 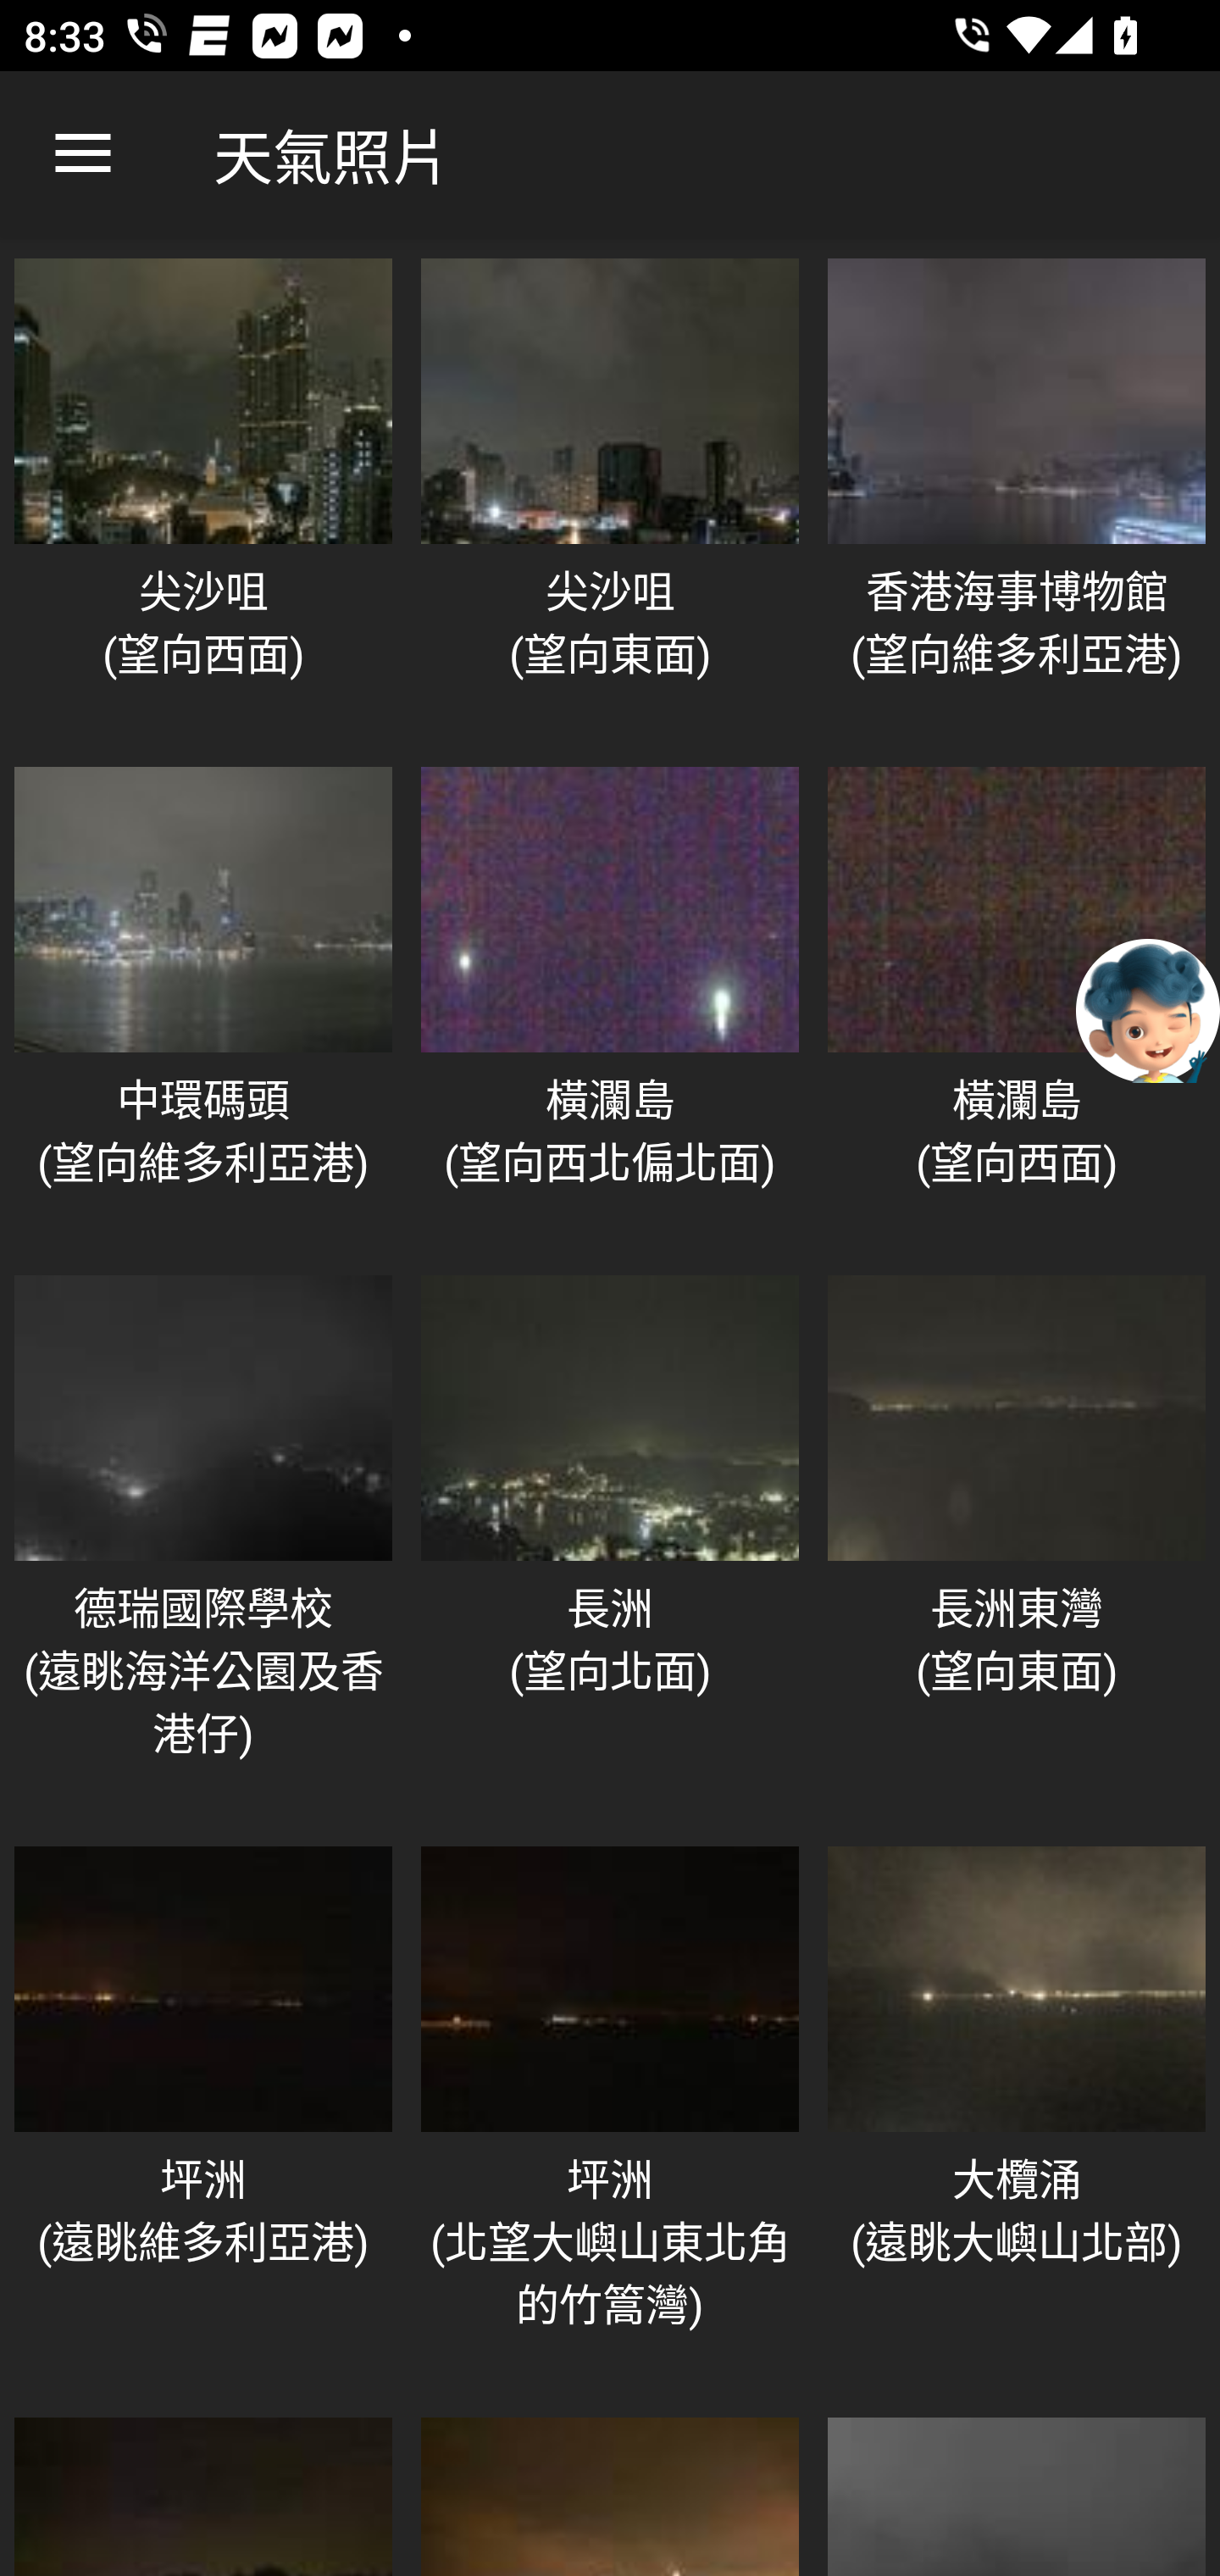 I want to click on 中環碼頭
(望向維多利亞港), so click(x=203, y=1003).